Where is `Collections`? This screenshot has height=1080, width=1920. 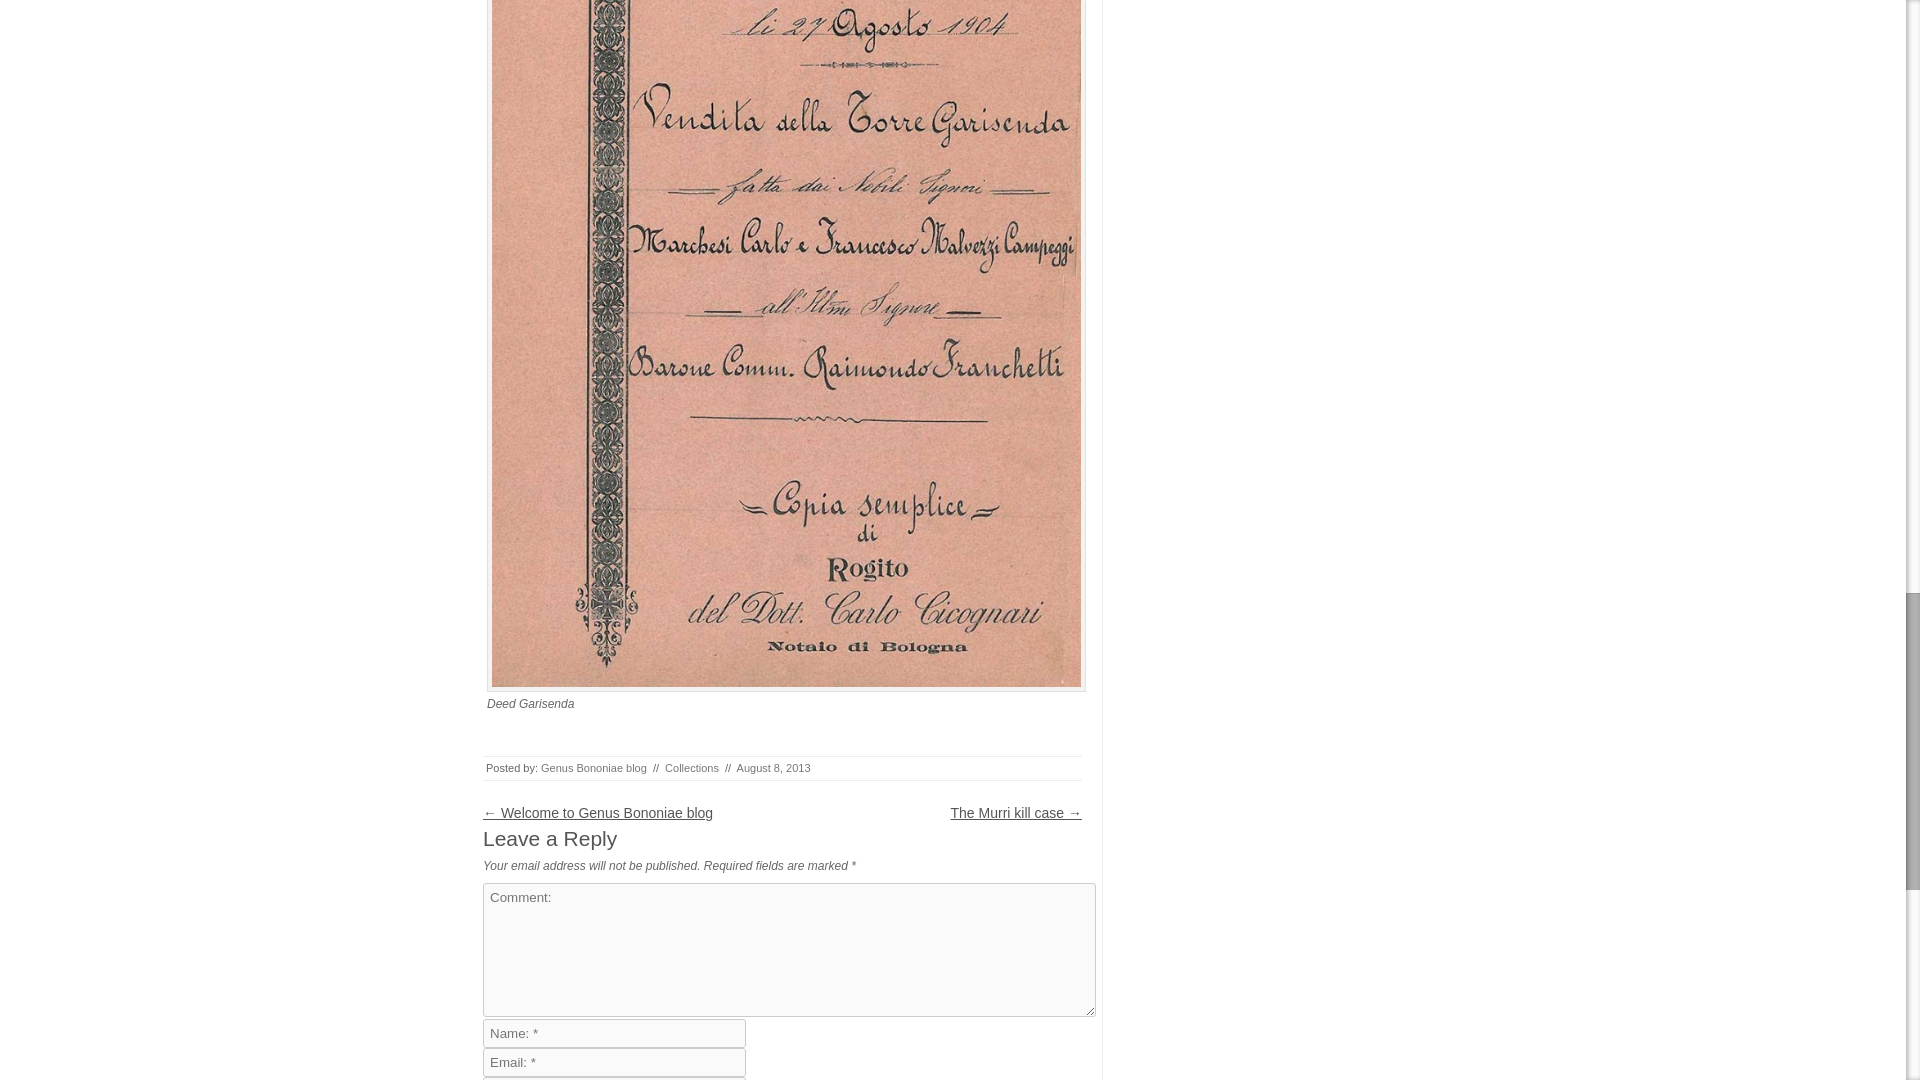
Collections is located at coordinates (691, 768).